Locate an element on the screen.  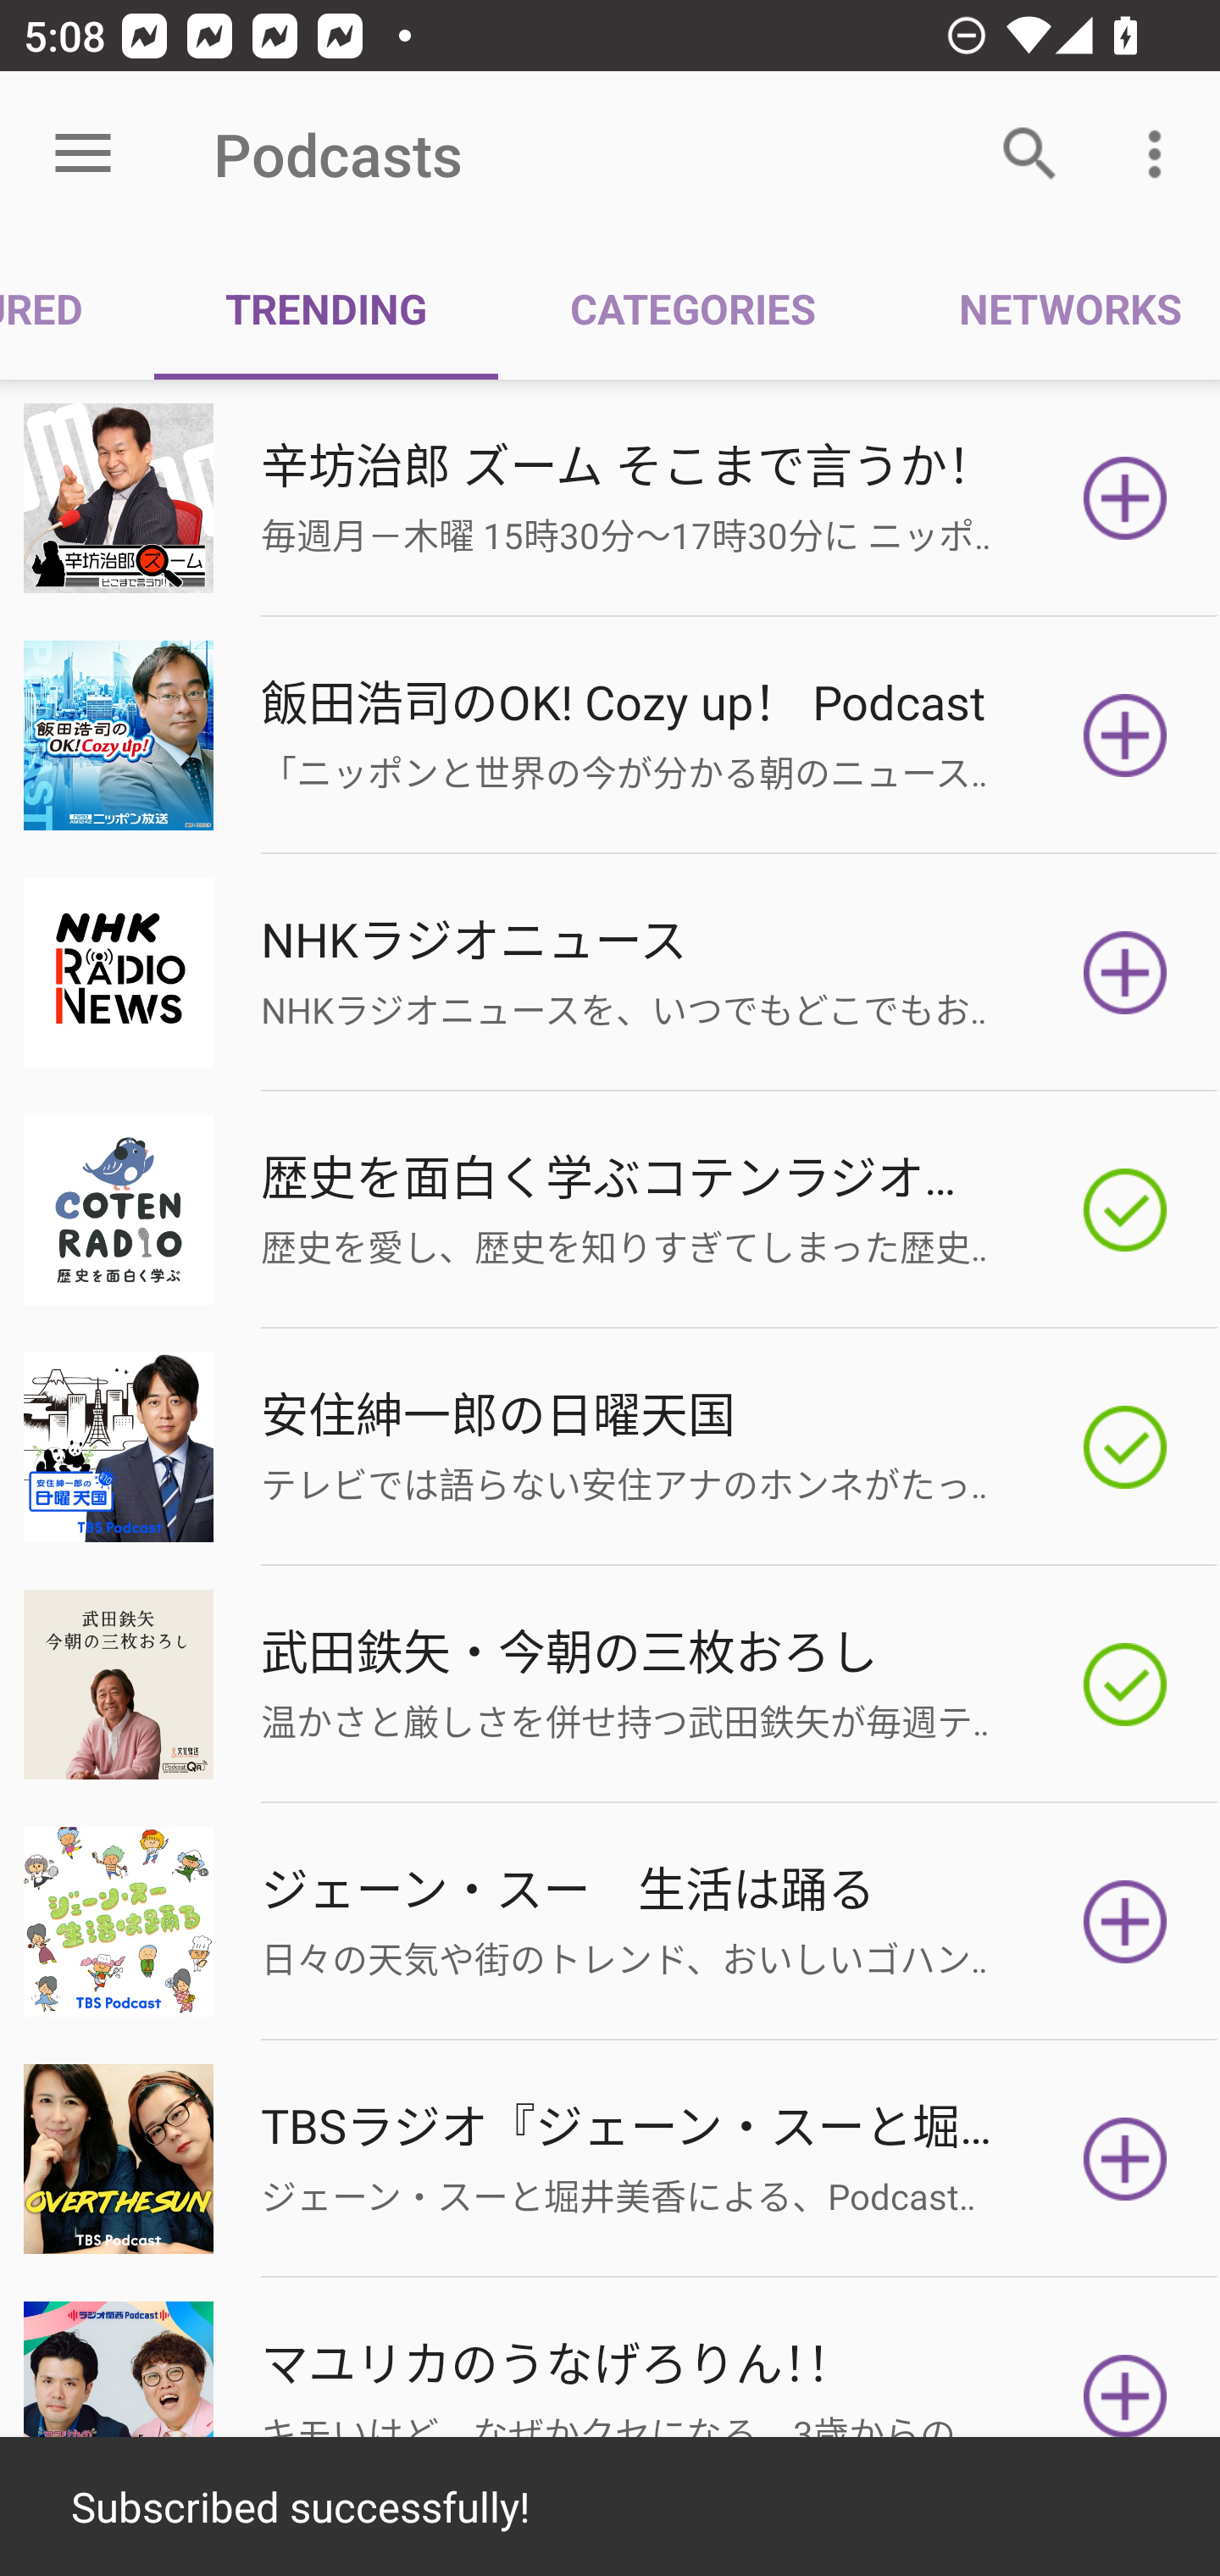
Subscribed is located at coordinates (1125, 1210).